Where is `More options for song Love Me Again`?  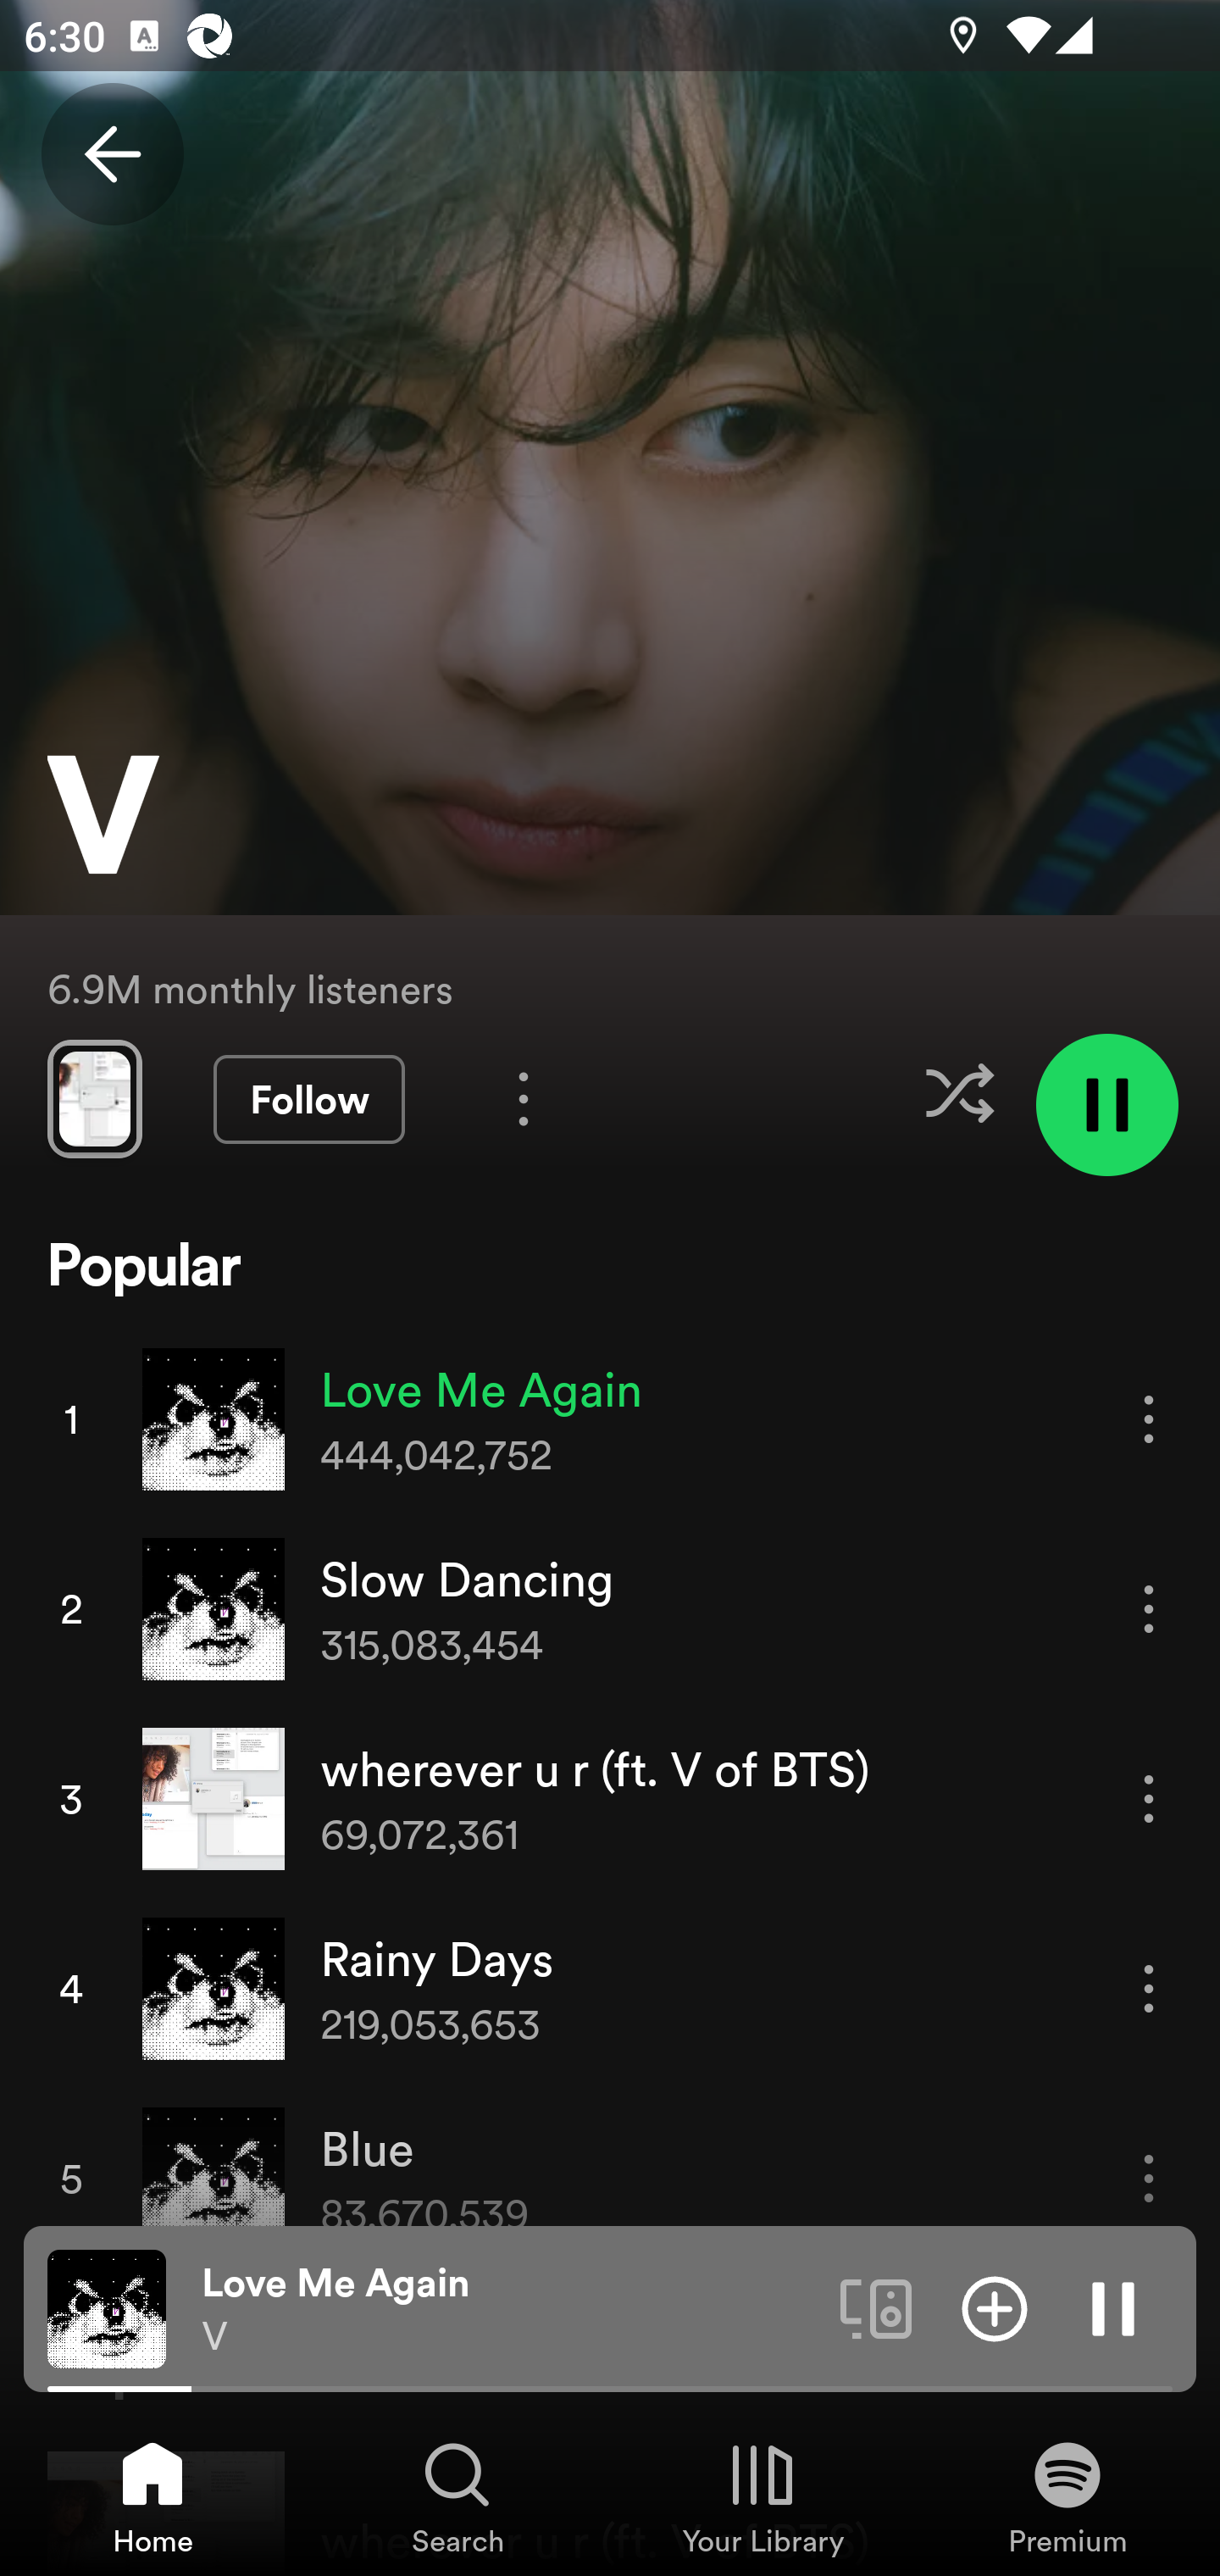 More options for song Love Me Again is located at coordinates (1149, 1418).